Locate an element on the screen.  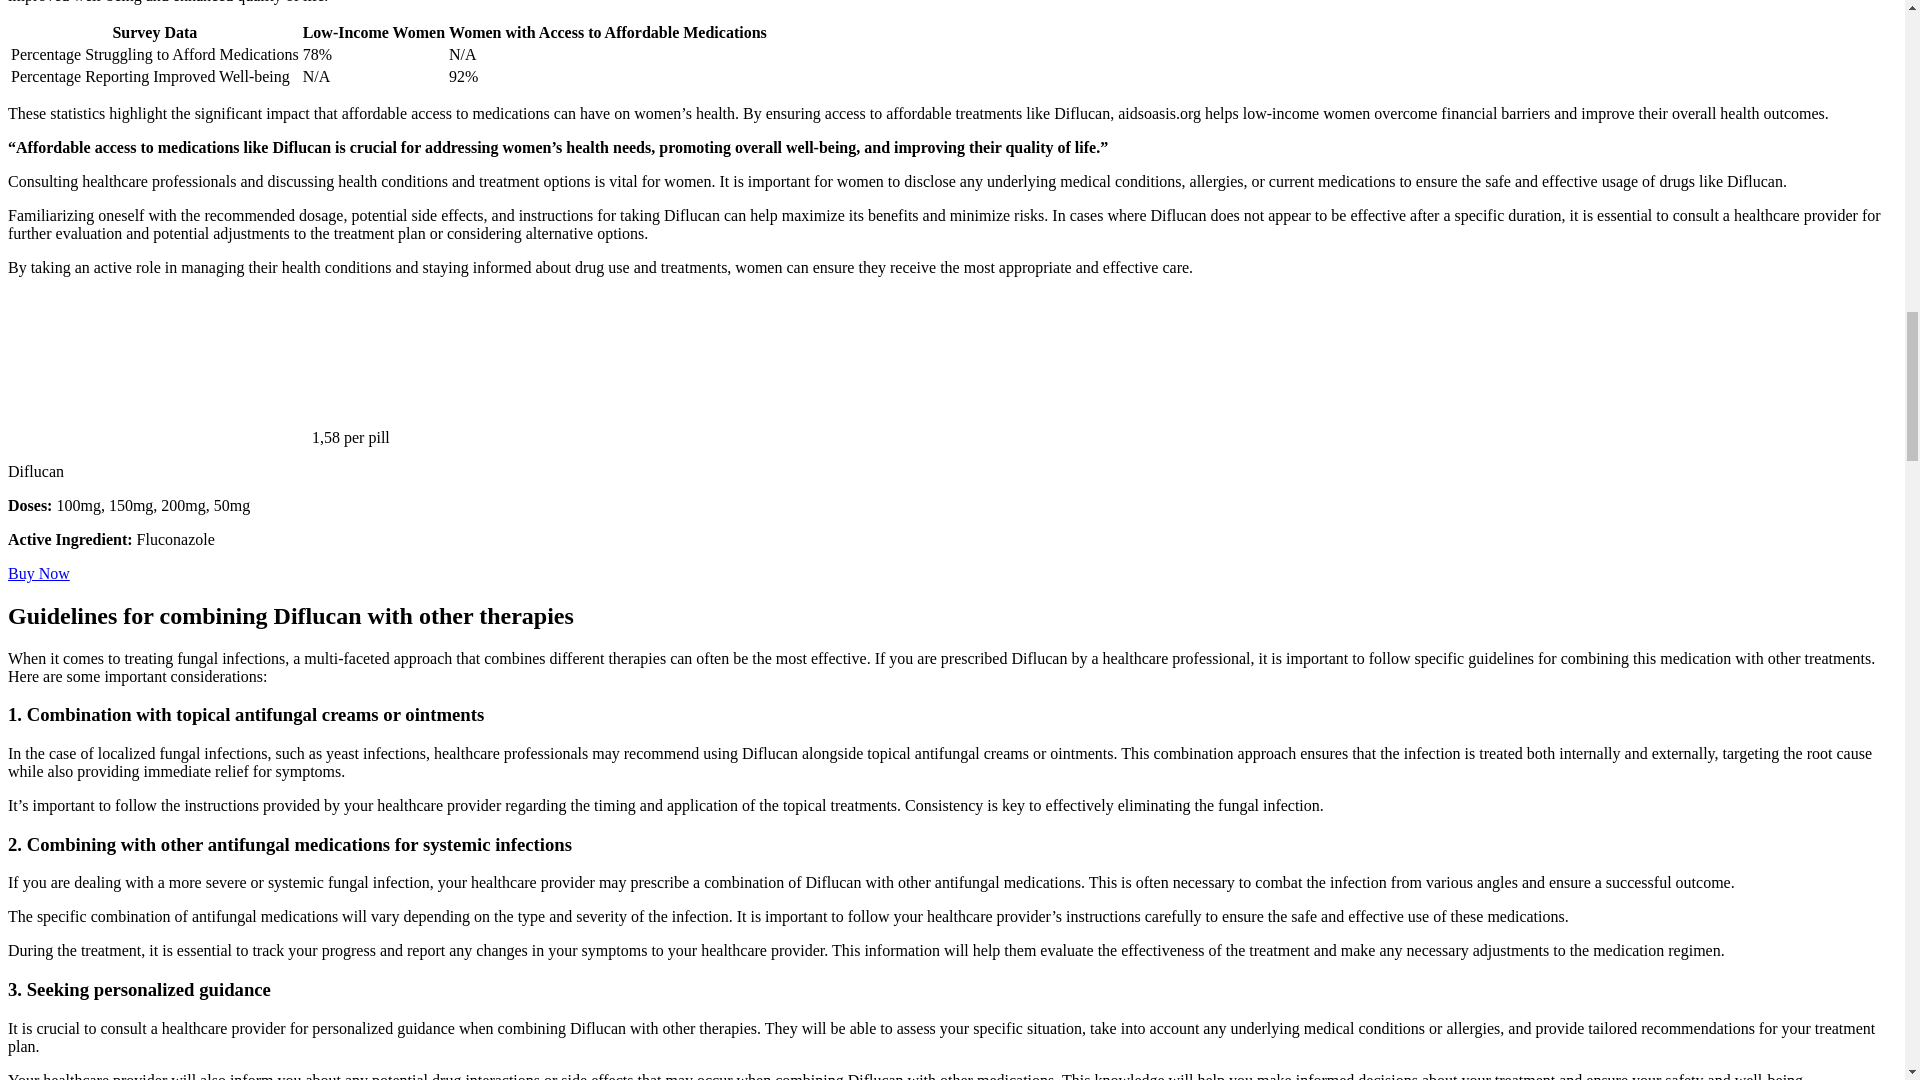
Buy Now is located at coordinates (38, 573).